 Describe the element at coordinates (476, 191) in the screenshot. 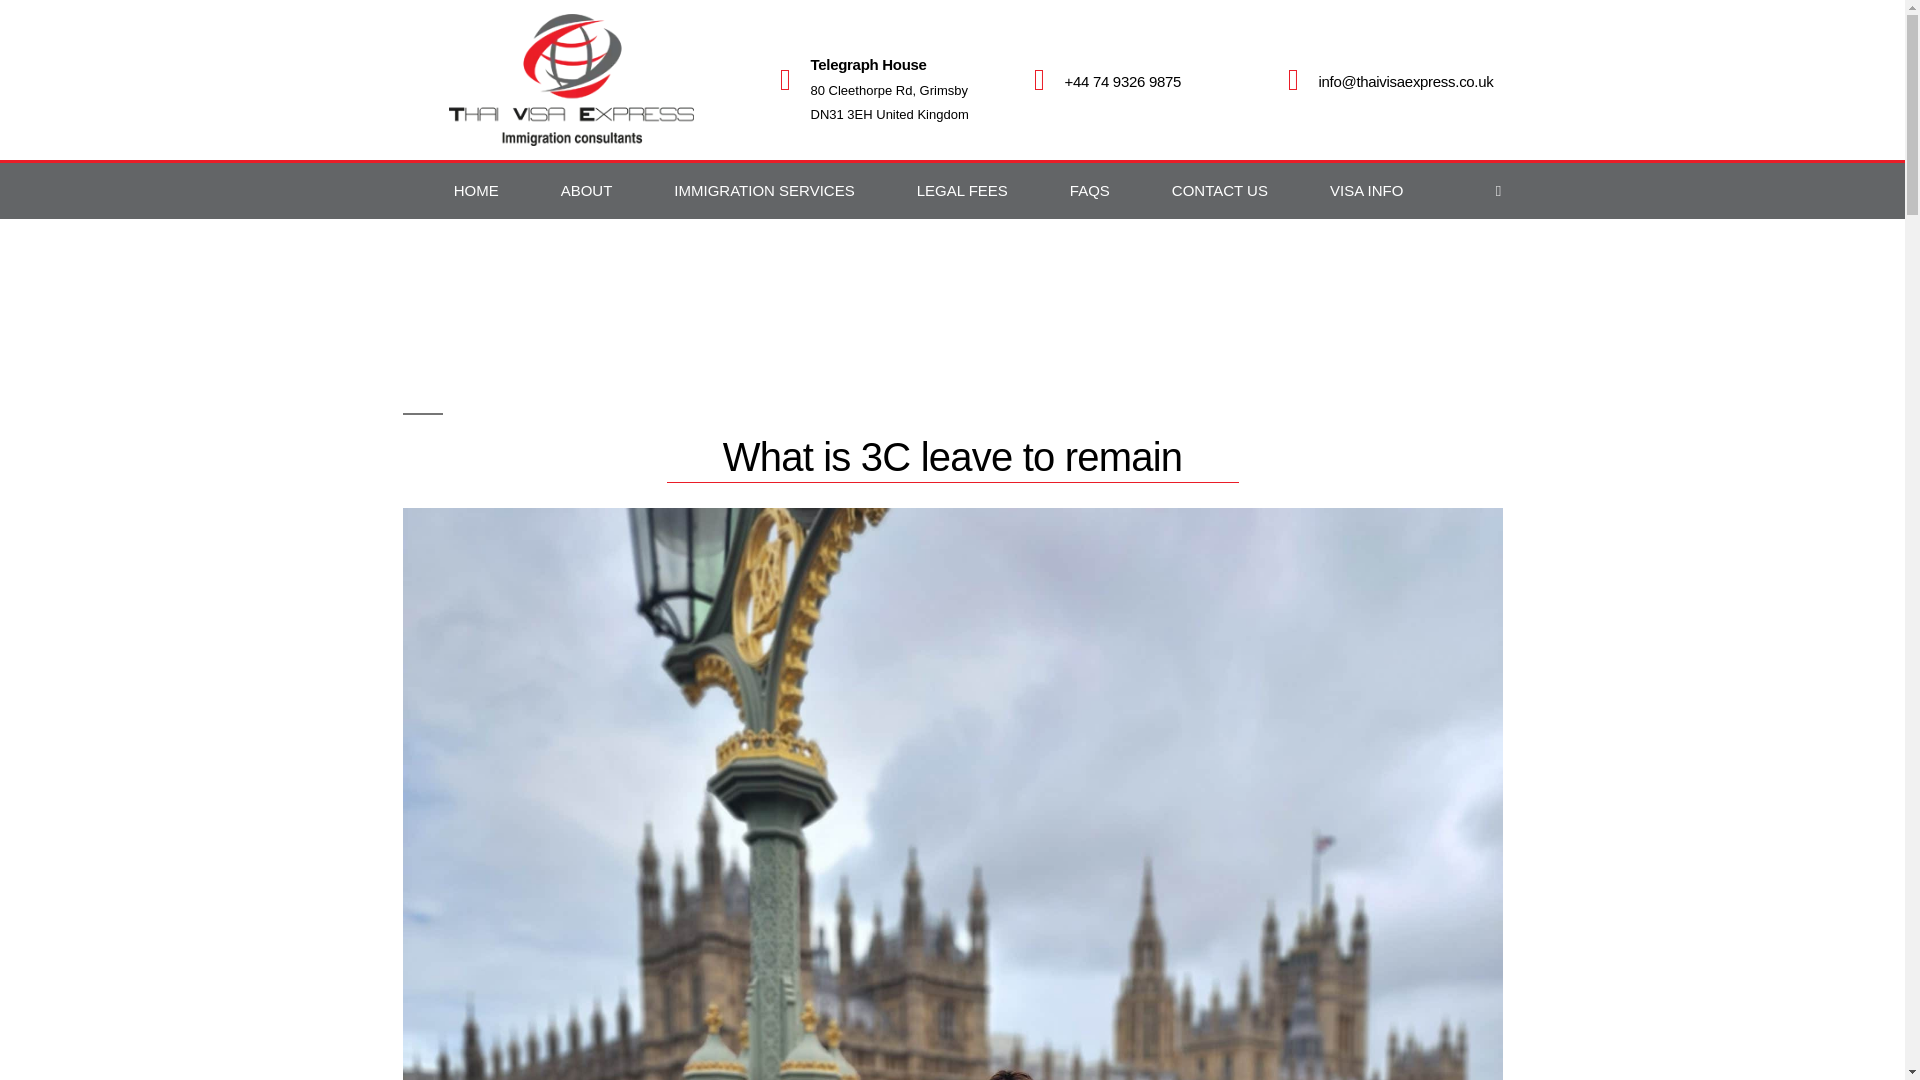

I see `HOME` at that location.